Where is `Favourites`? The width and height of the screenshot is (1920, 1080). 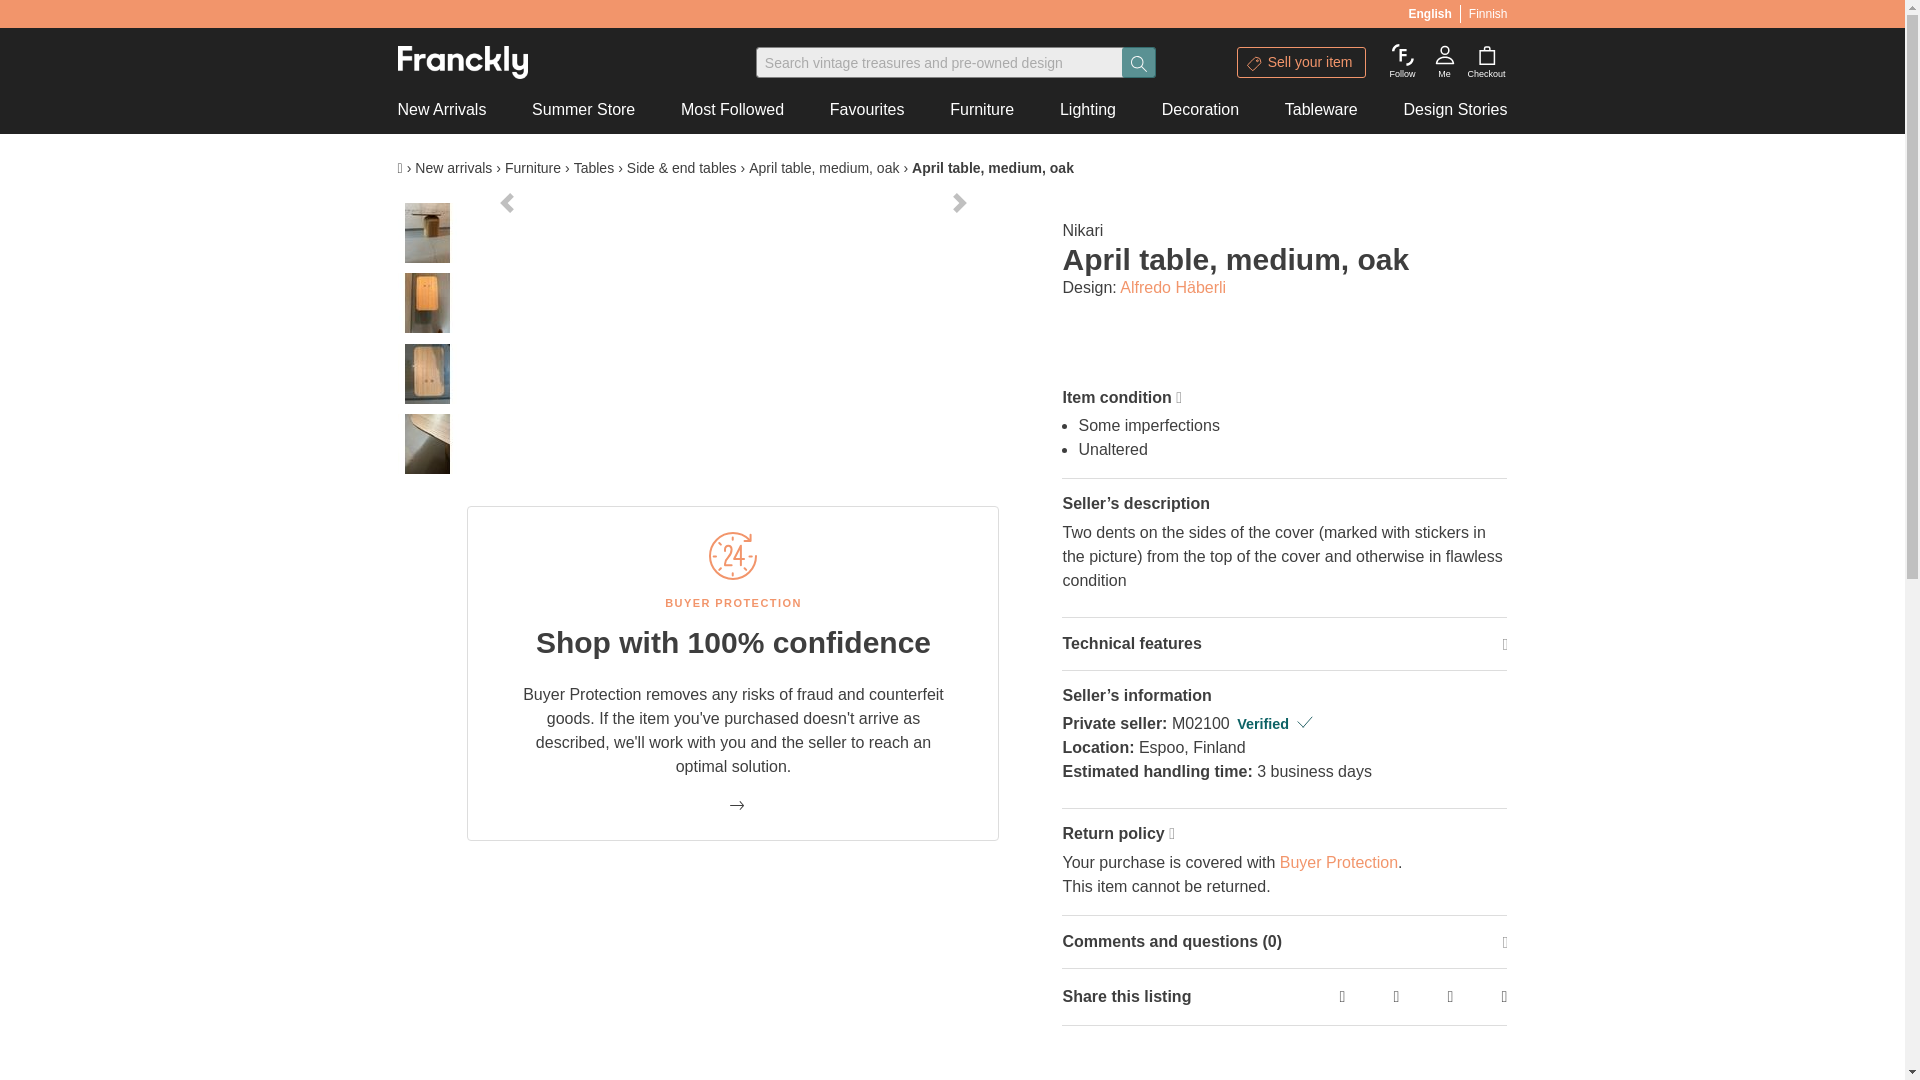 Favourites is located at coordinates (866, 110).